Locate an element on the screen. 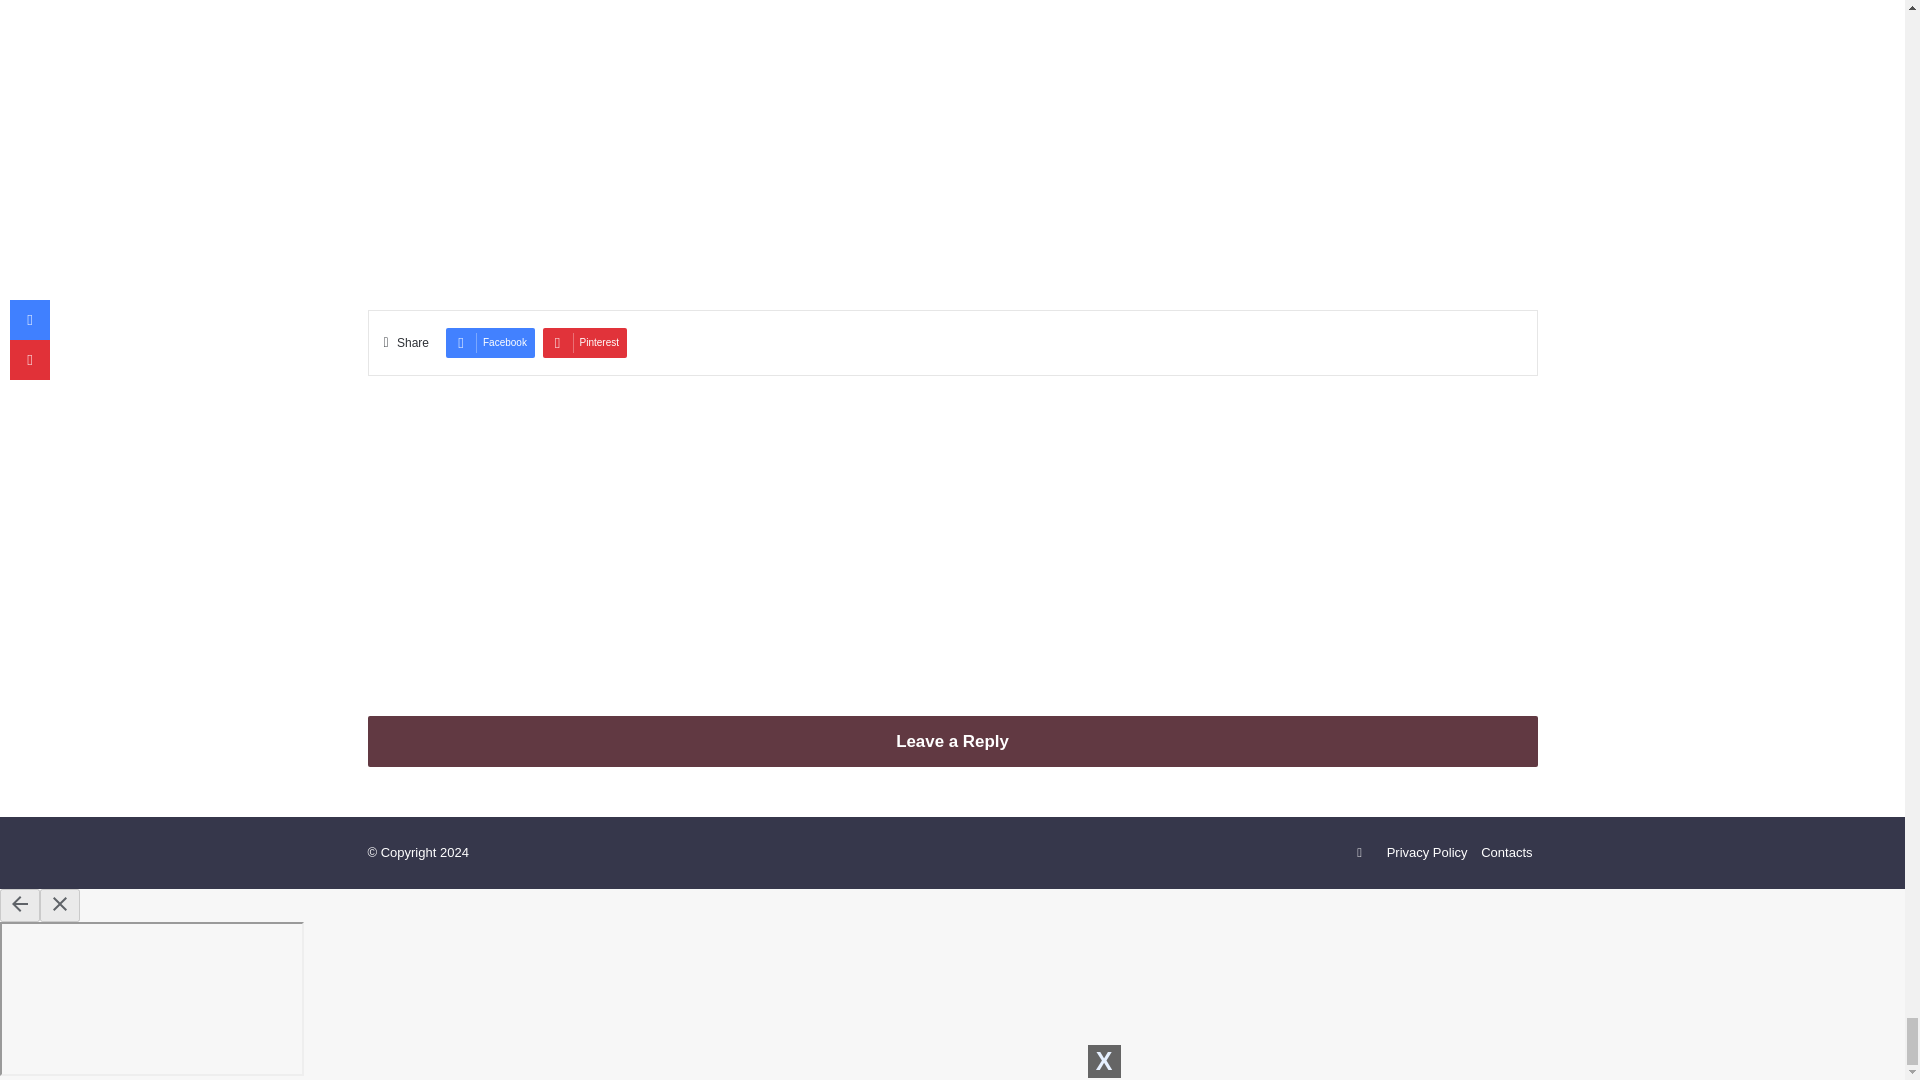  Privacy Policy is located at coordinates (1427, 852).